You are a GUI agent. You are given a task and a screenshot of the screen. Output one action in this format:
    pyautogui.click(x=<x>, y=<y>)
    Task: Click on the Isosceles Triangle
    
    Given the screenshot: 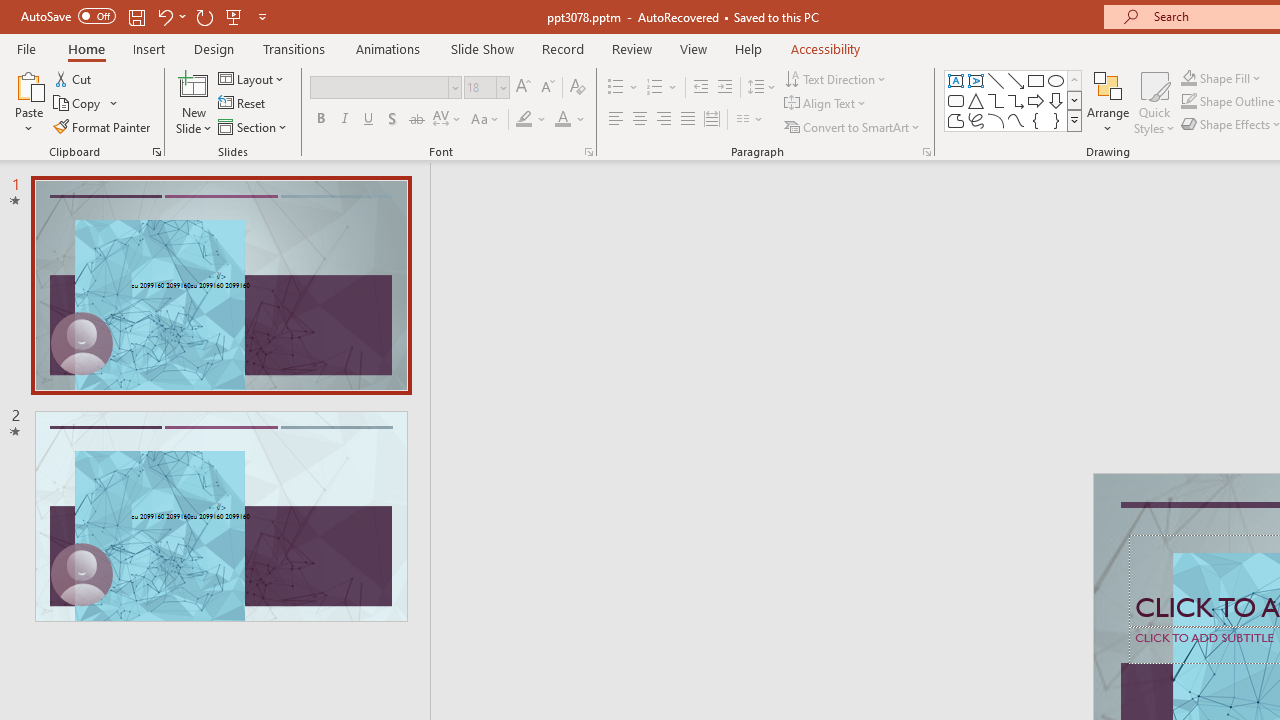 What is the action you would take?
    pyautogui.click(x=976, y=100)
    